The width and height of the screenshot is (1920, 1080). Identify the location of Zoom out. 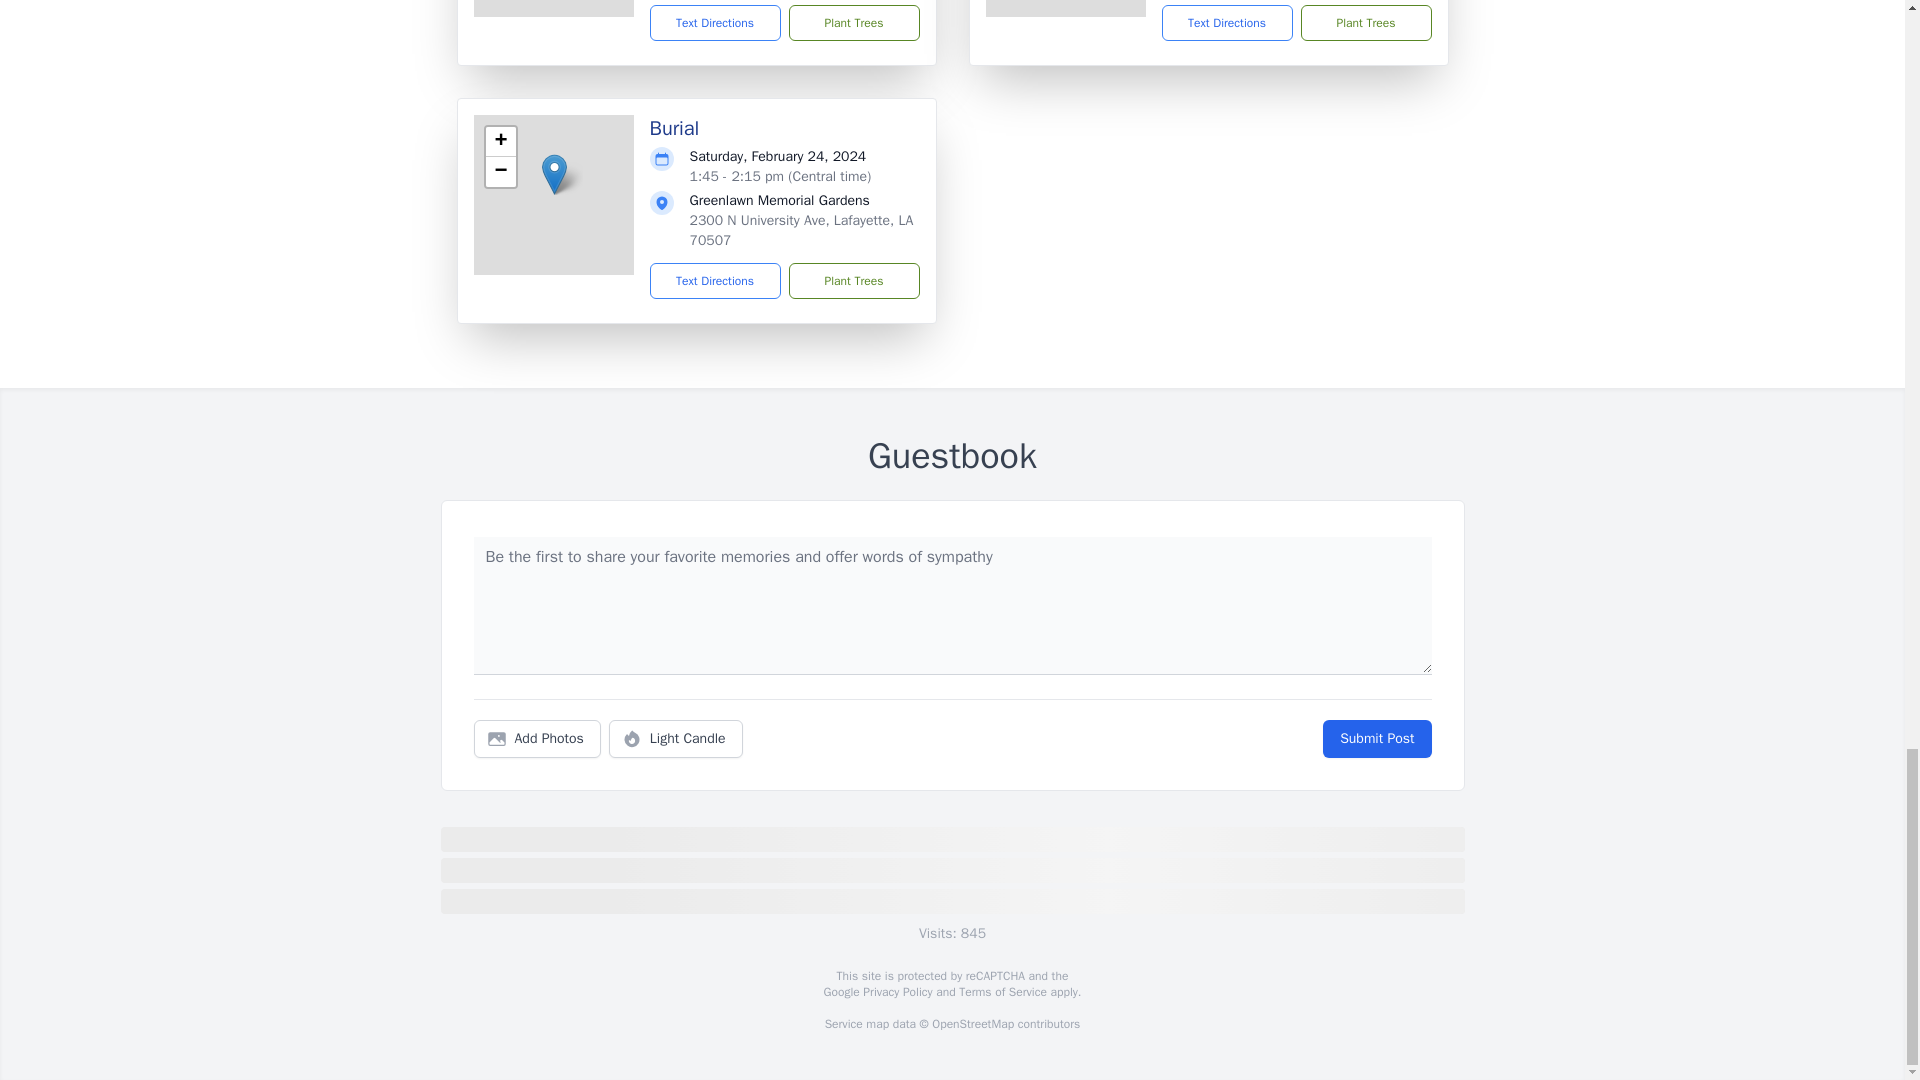
(500, 171).